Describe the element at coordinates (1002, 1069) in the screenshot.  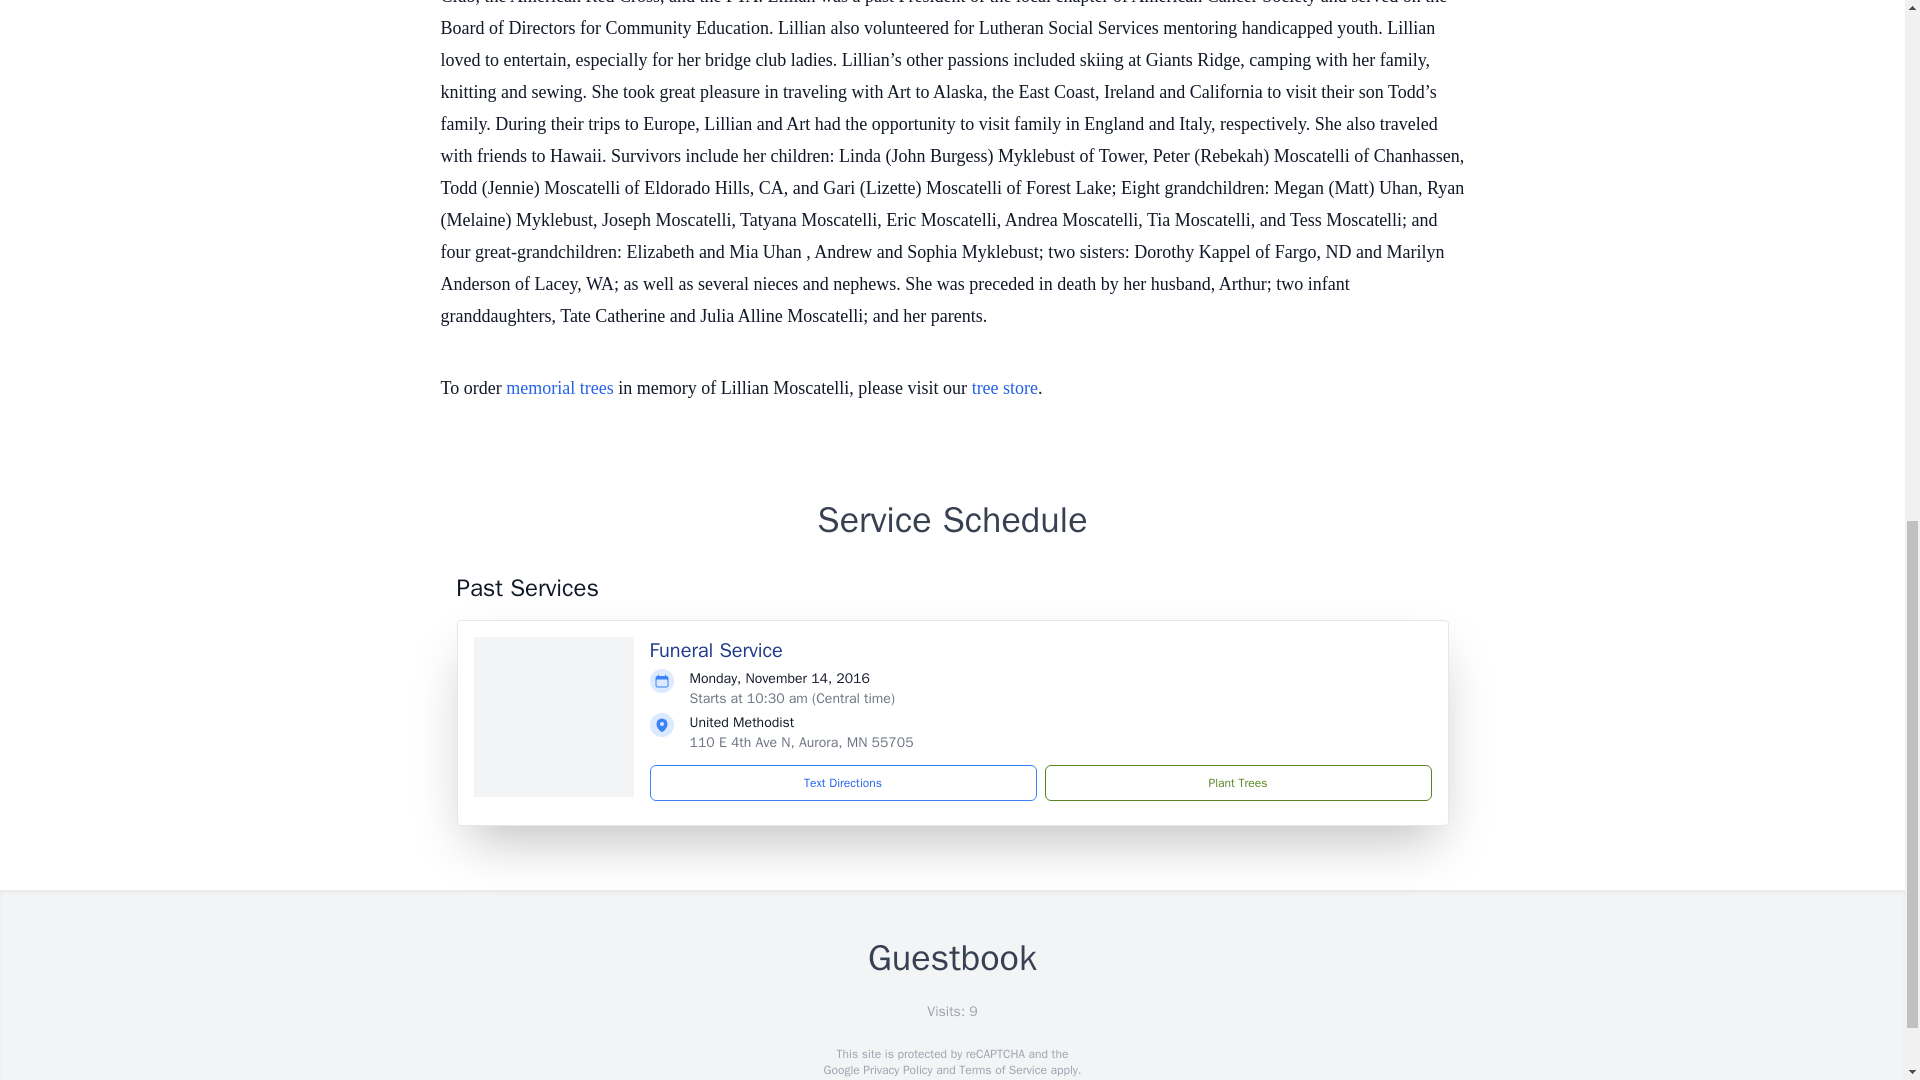
I see `Terms of Service` at that location.